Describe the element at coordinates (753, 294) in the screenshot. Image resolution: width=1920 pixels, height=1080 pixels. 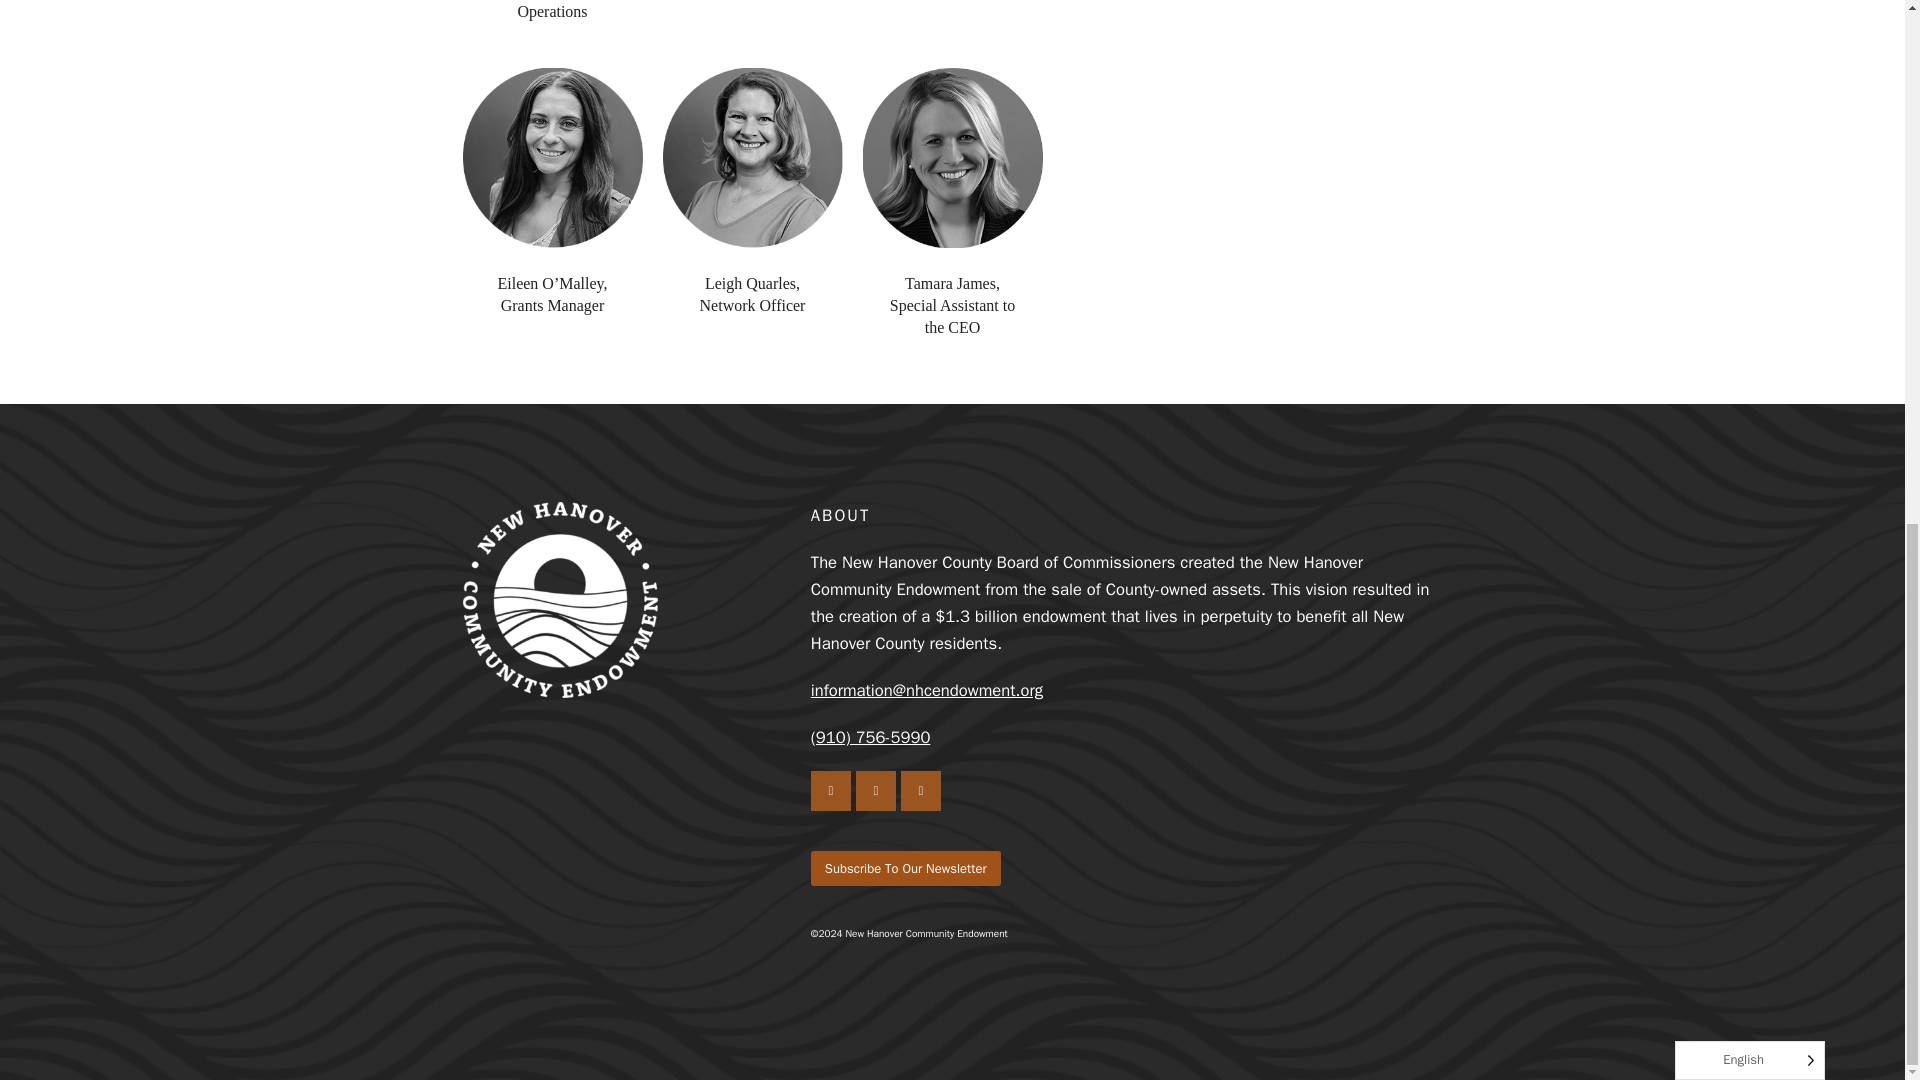
I see `Leigh Quarles, Network Officer` at that location.